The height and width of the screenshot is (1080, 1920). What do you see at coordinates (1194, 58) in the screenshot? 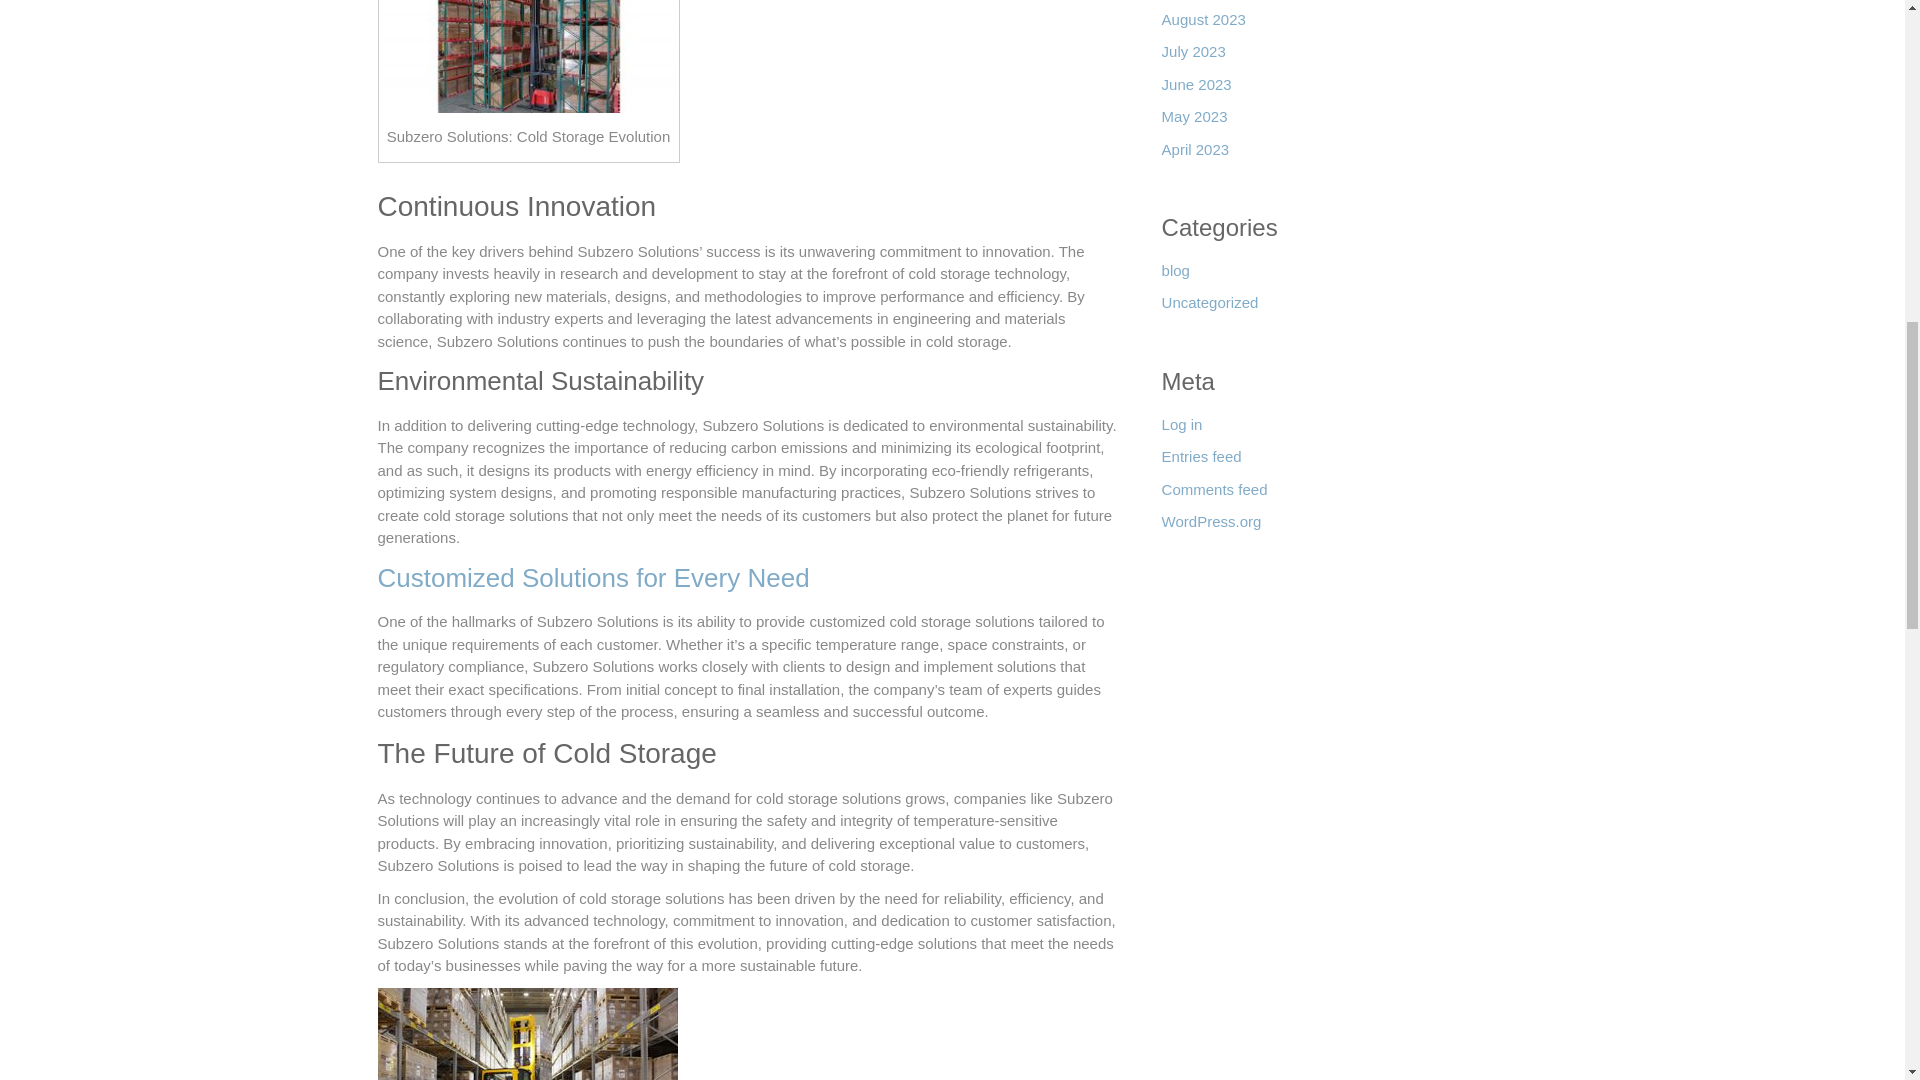
I see `July 2023` at bounding box center [1194, 58].